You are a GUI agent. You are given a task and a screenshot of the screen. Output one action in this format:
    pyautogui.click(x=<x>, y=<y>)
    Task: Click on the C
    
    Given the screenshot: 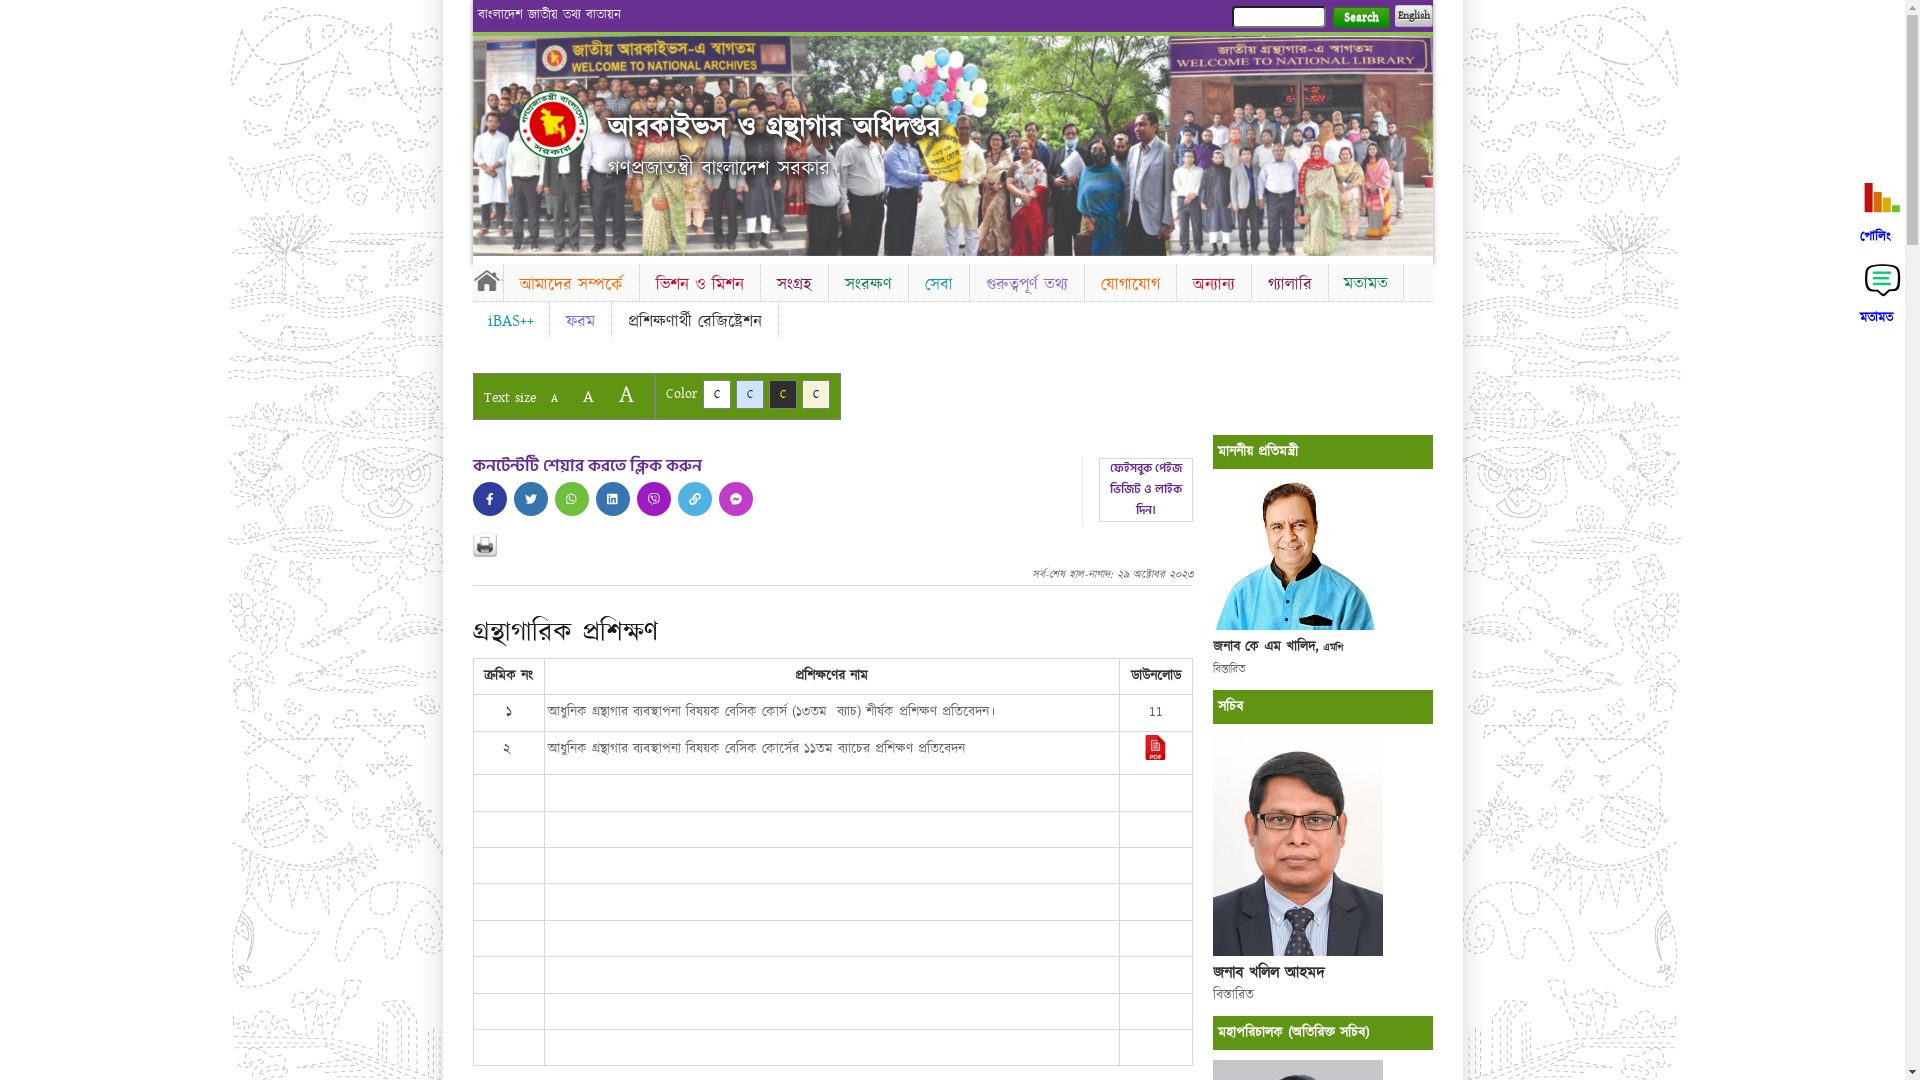 What is the action you would take?
    pyautogui.click(x=750, y=394)
    